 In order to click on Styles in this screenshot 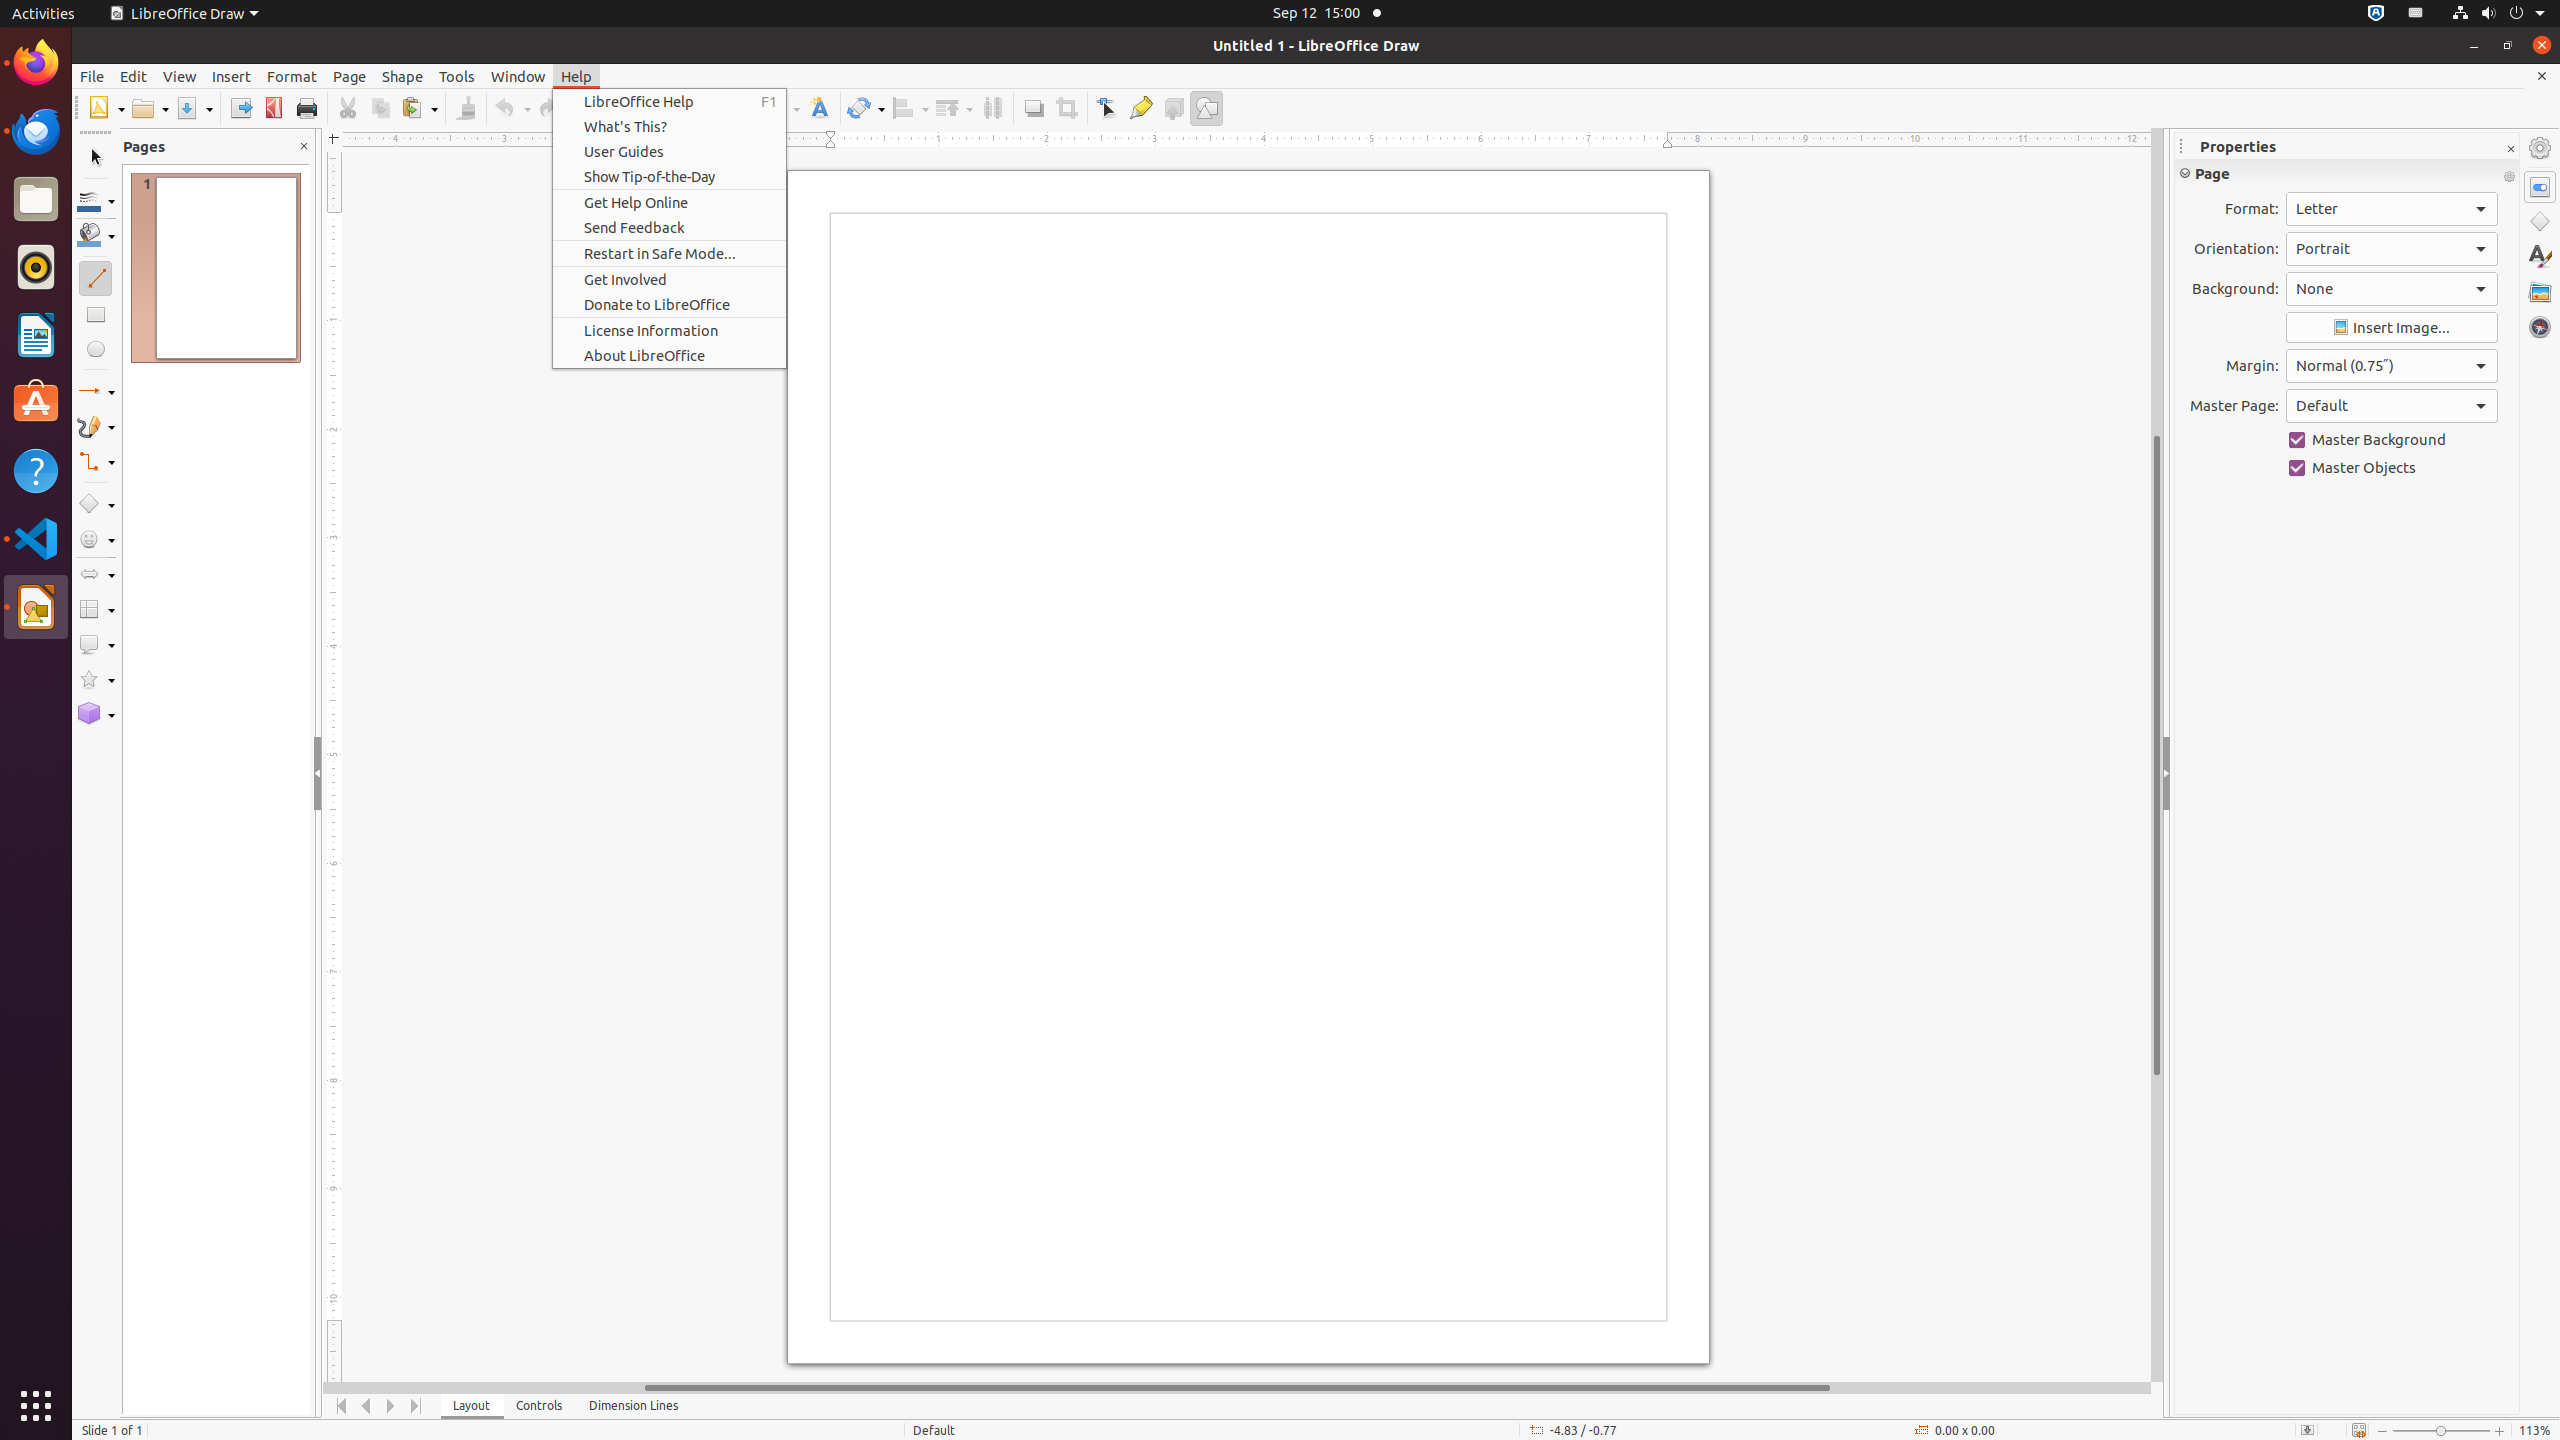, I will do `click(2540, 256)`.